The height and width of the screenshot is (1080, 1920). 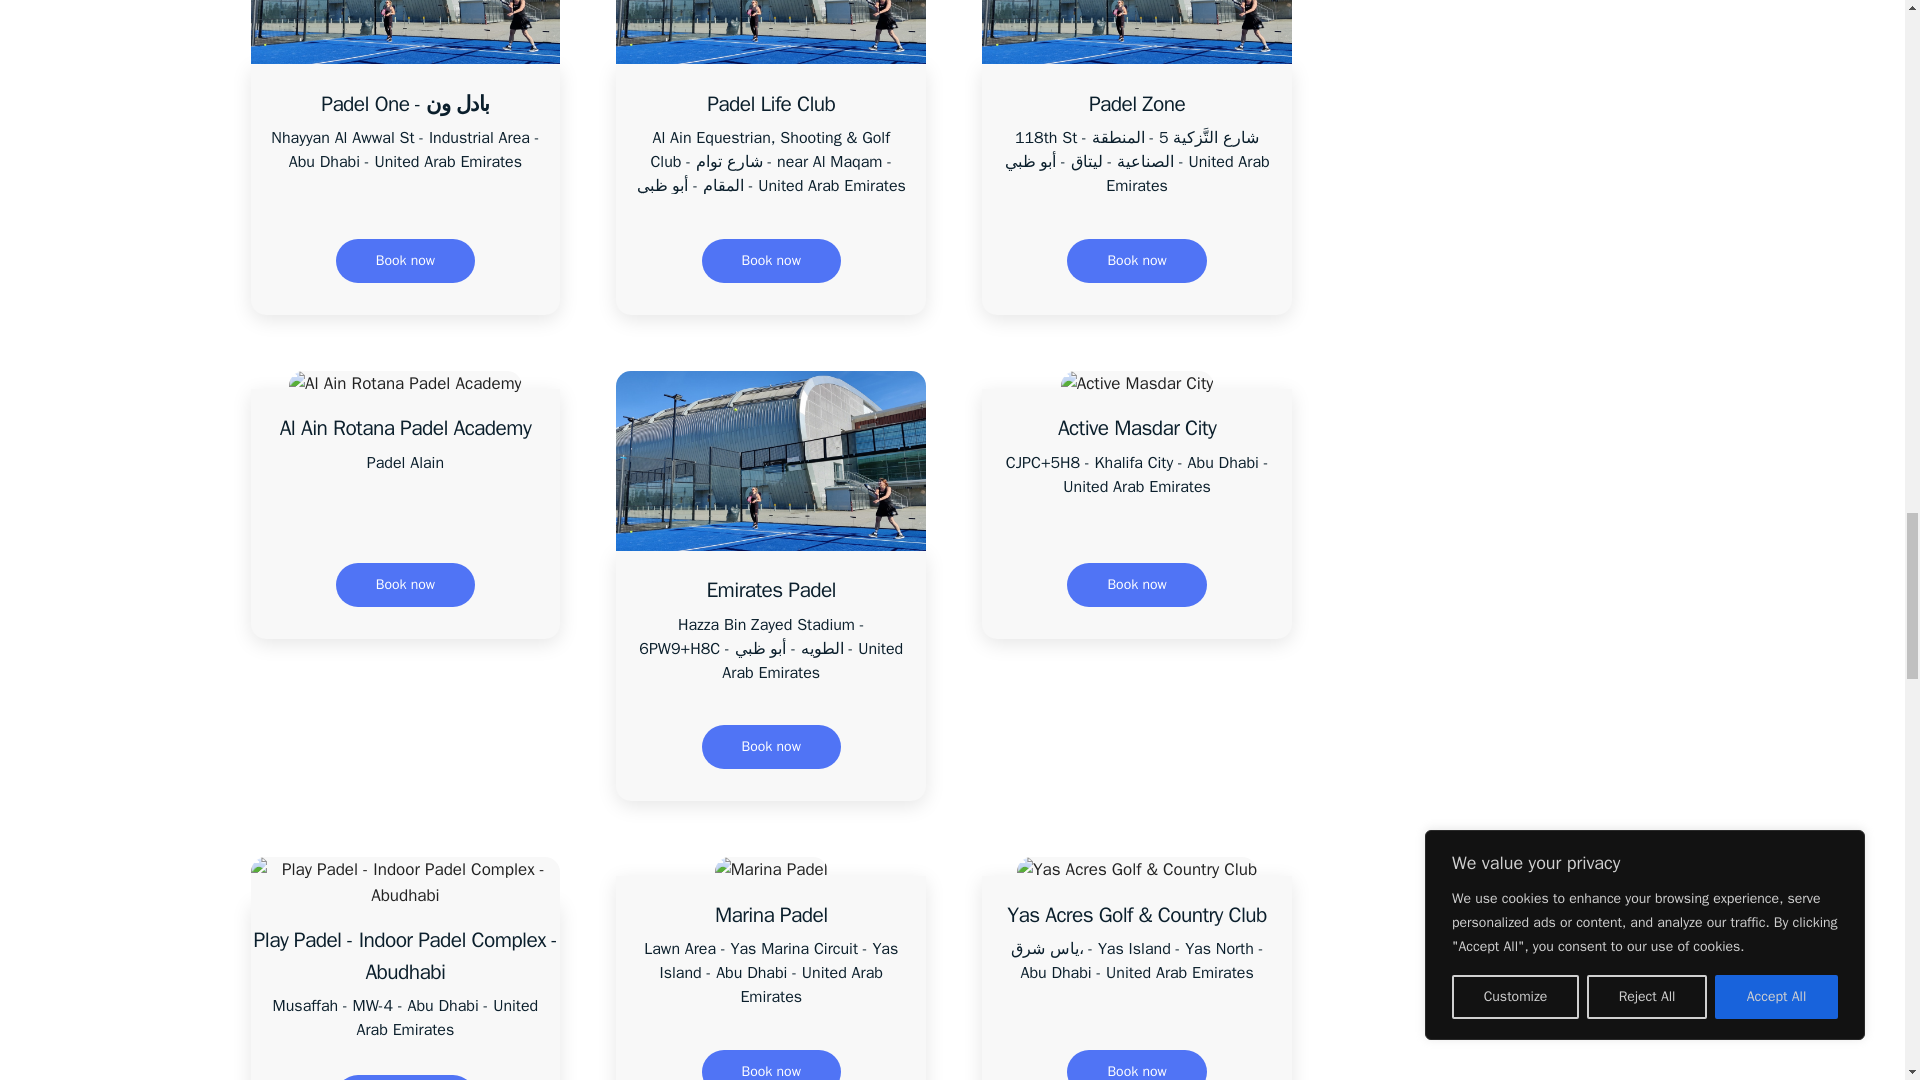 What do you see at coordinates (771, 746) in the screenshot?
I see `Book now` at bounding box center [771, 746].